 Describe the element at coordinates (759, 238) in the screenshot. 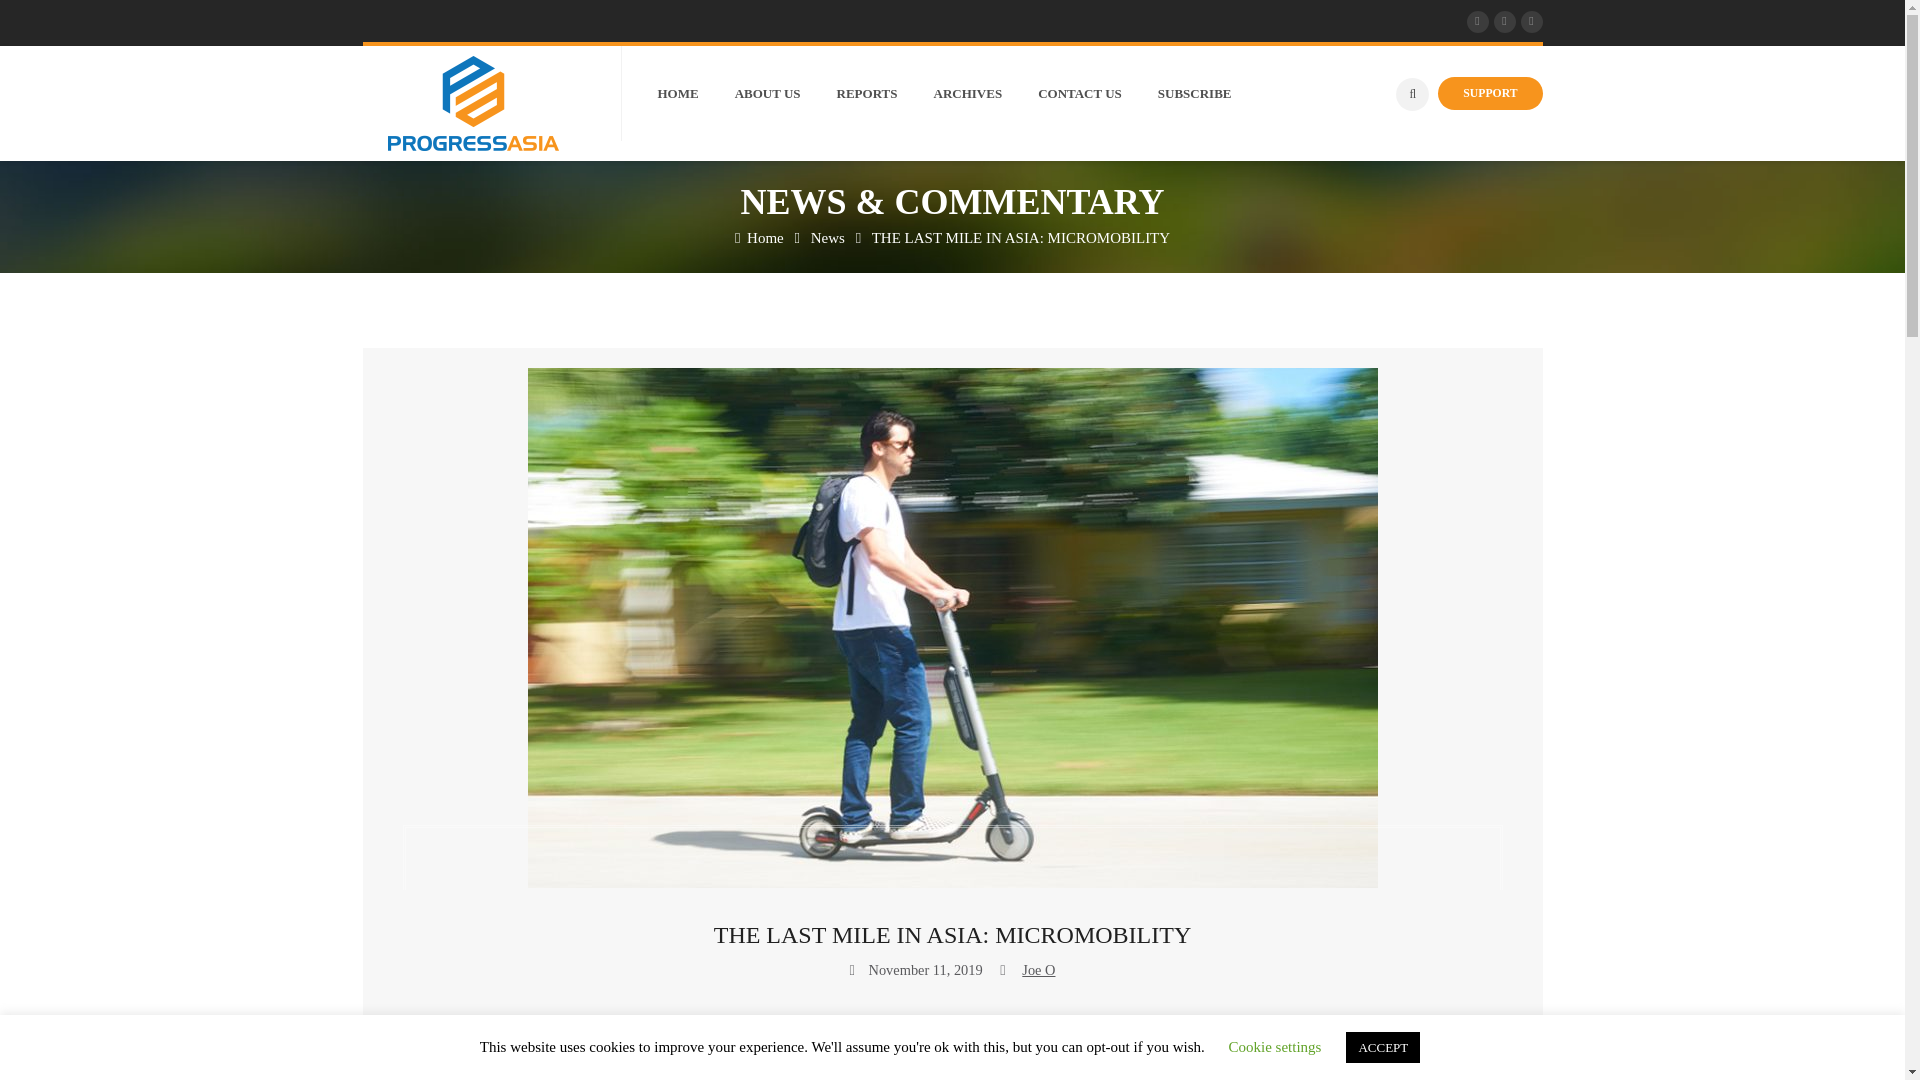

I see `Home` at that location.